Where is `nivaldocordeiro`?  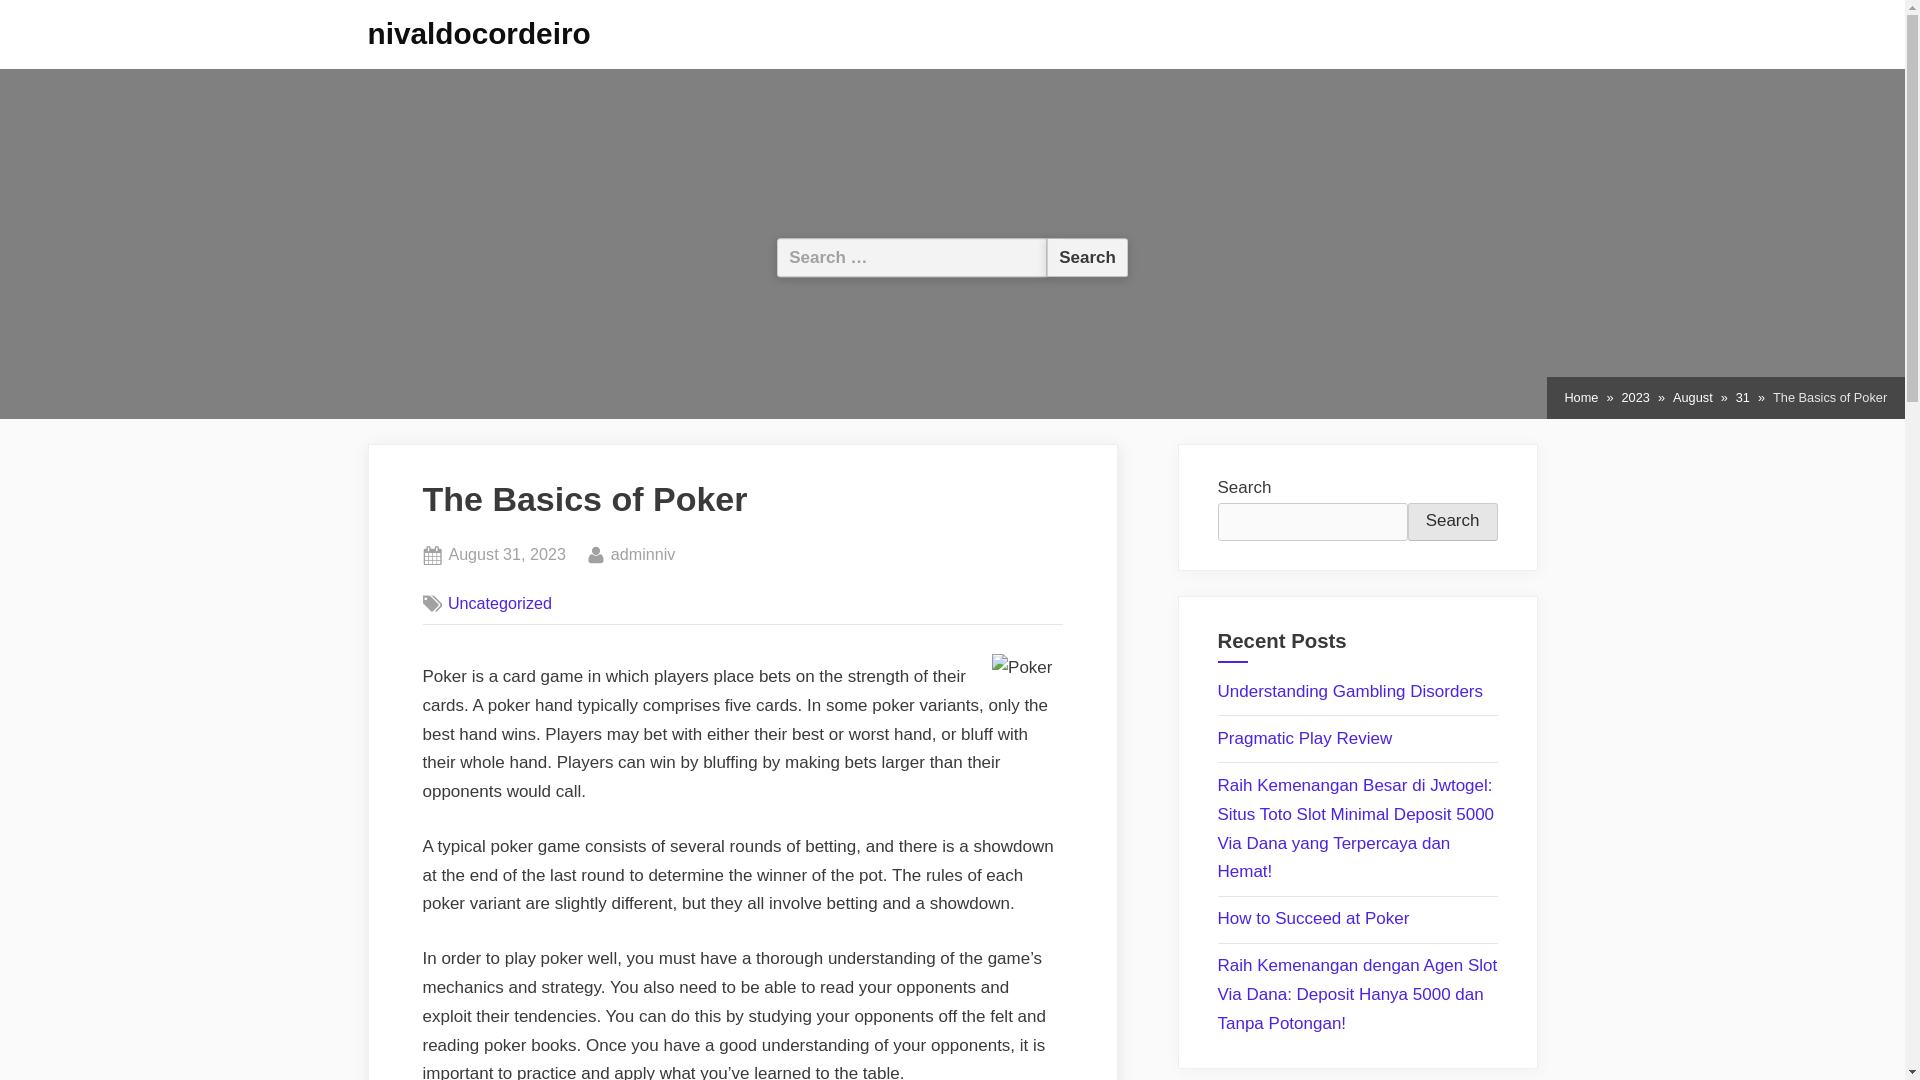 nivaldocordeiro is located at coordinates (480, 33).